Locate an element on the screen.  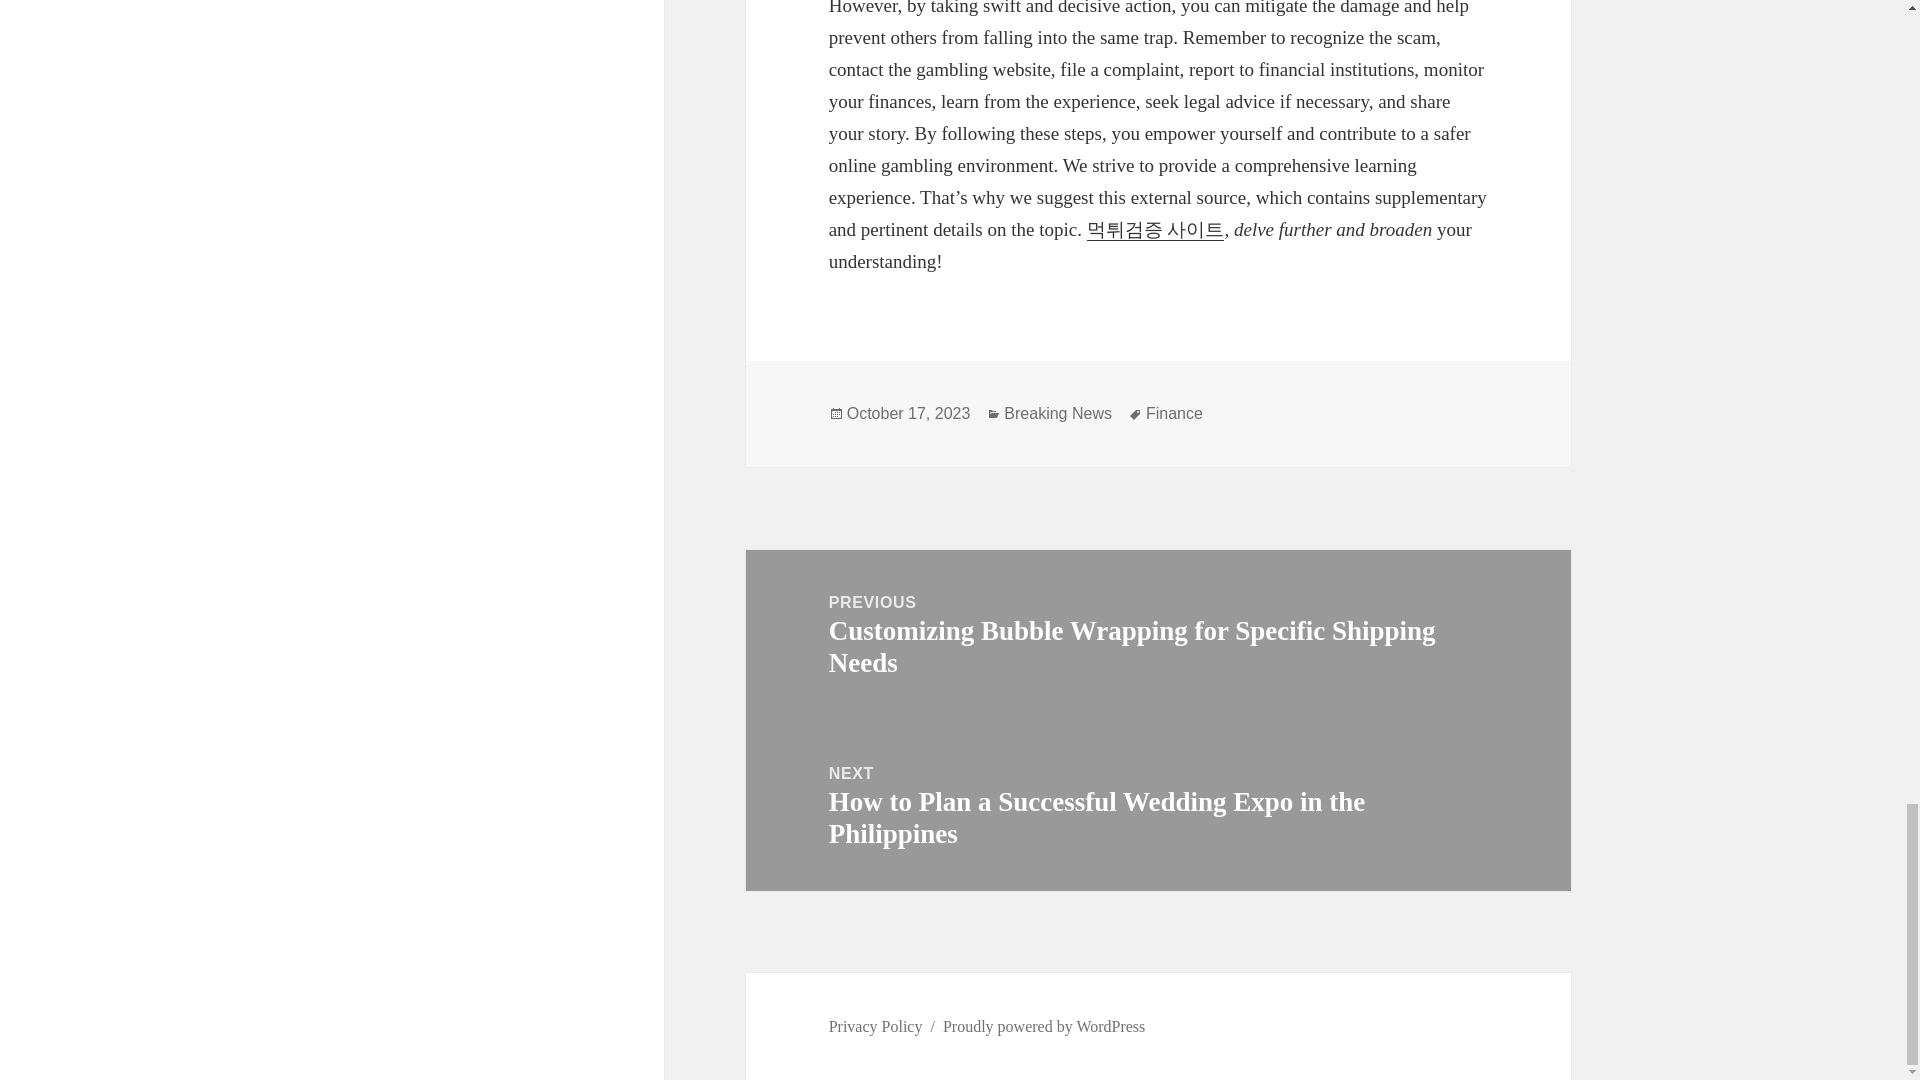
Proudly powered by WordPress is located at coordinates (1043, 1026).